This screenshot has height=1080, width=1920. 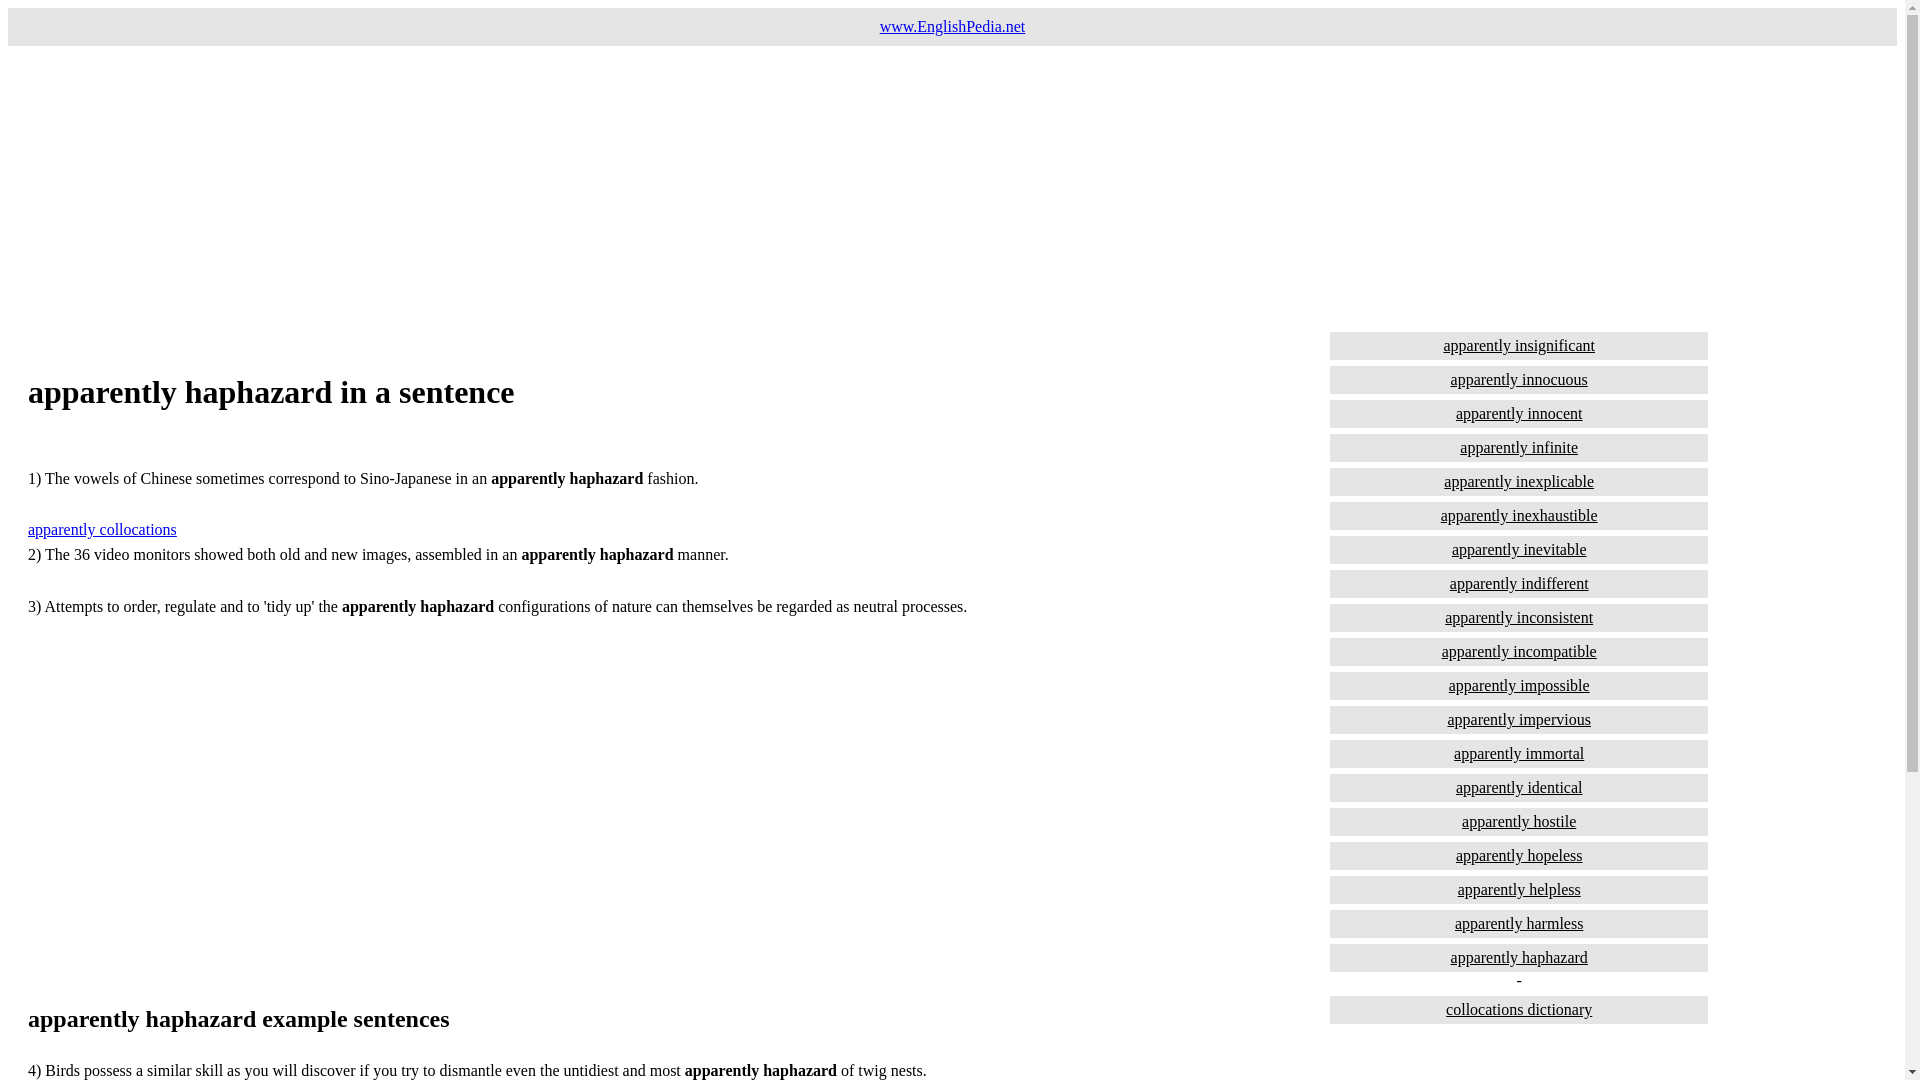 I want to click on apparently helpless, so click(x=1519, y=889).